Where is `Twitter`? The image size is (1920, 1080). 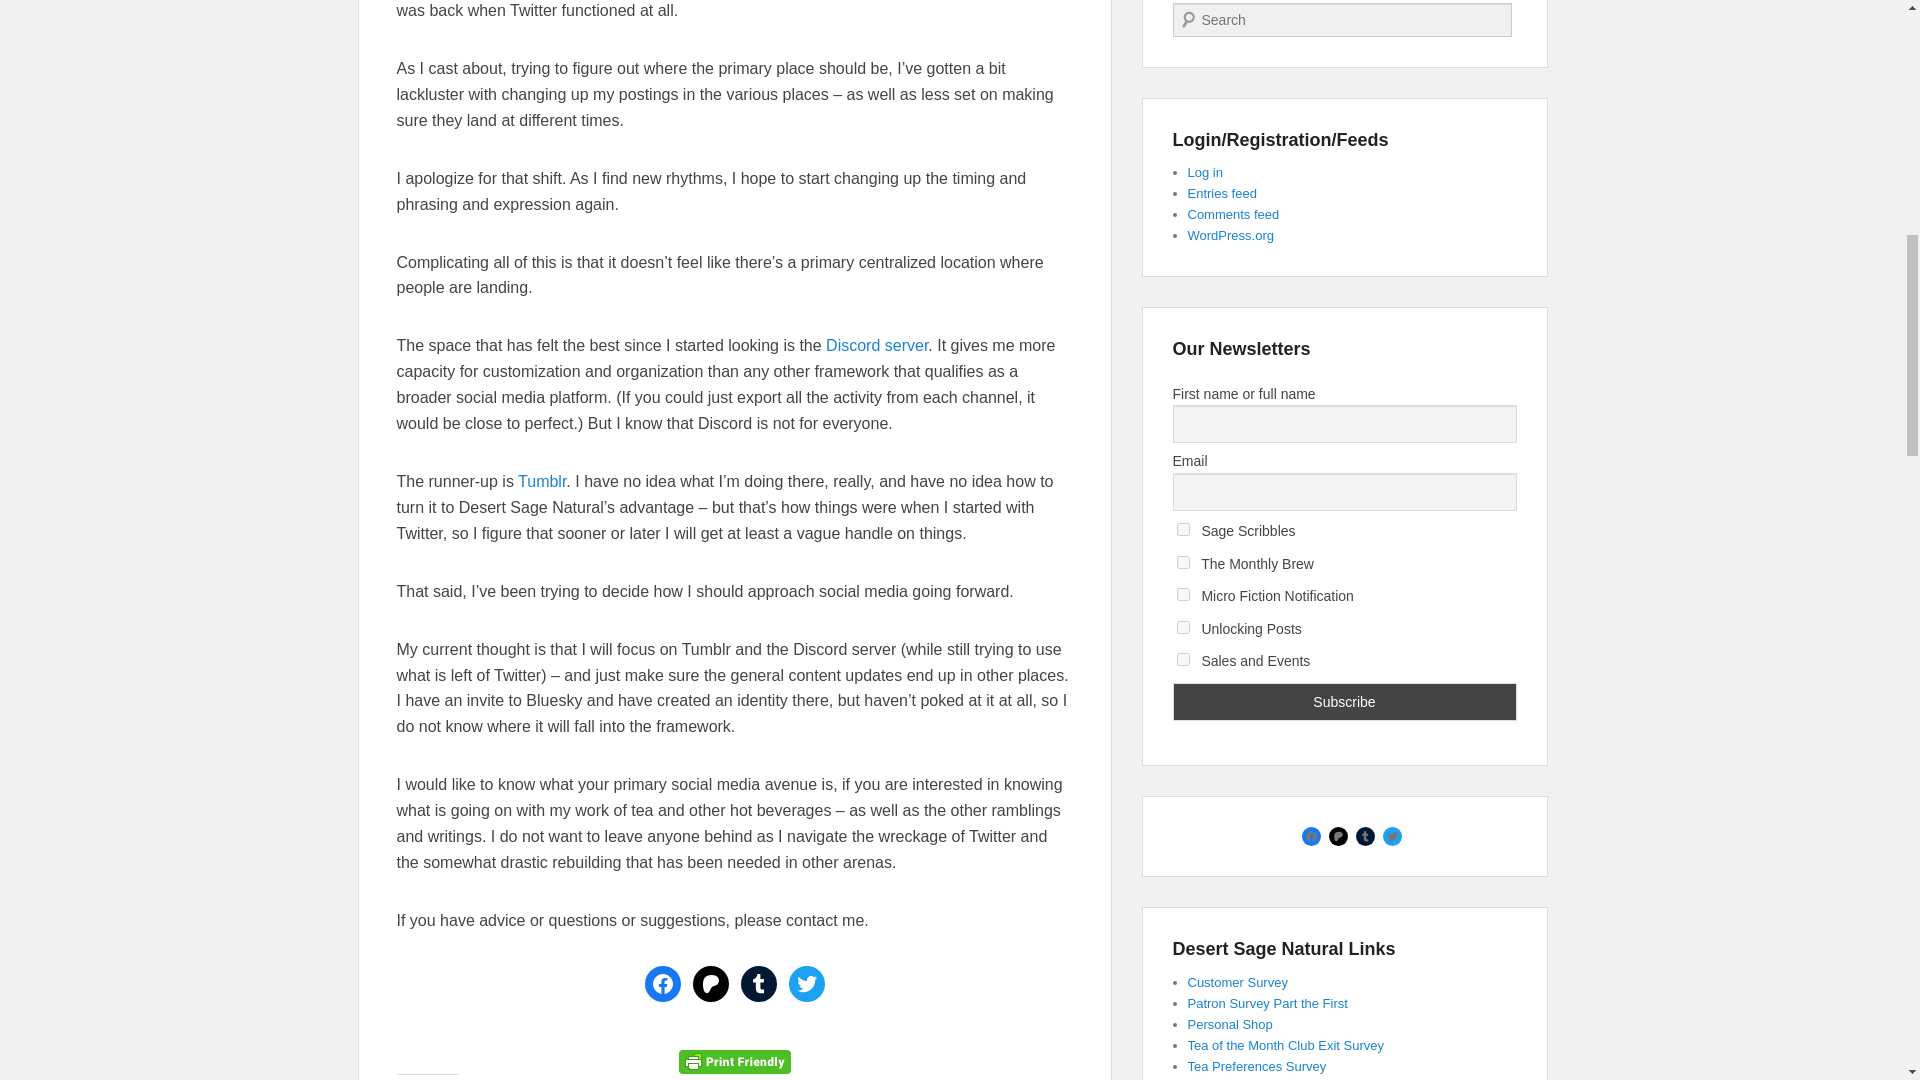
Twitter is located at coordinates (805, 984).